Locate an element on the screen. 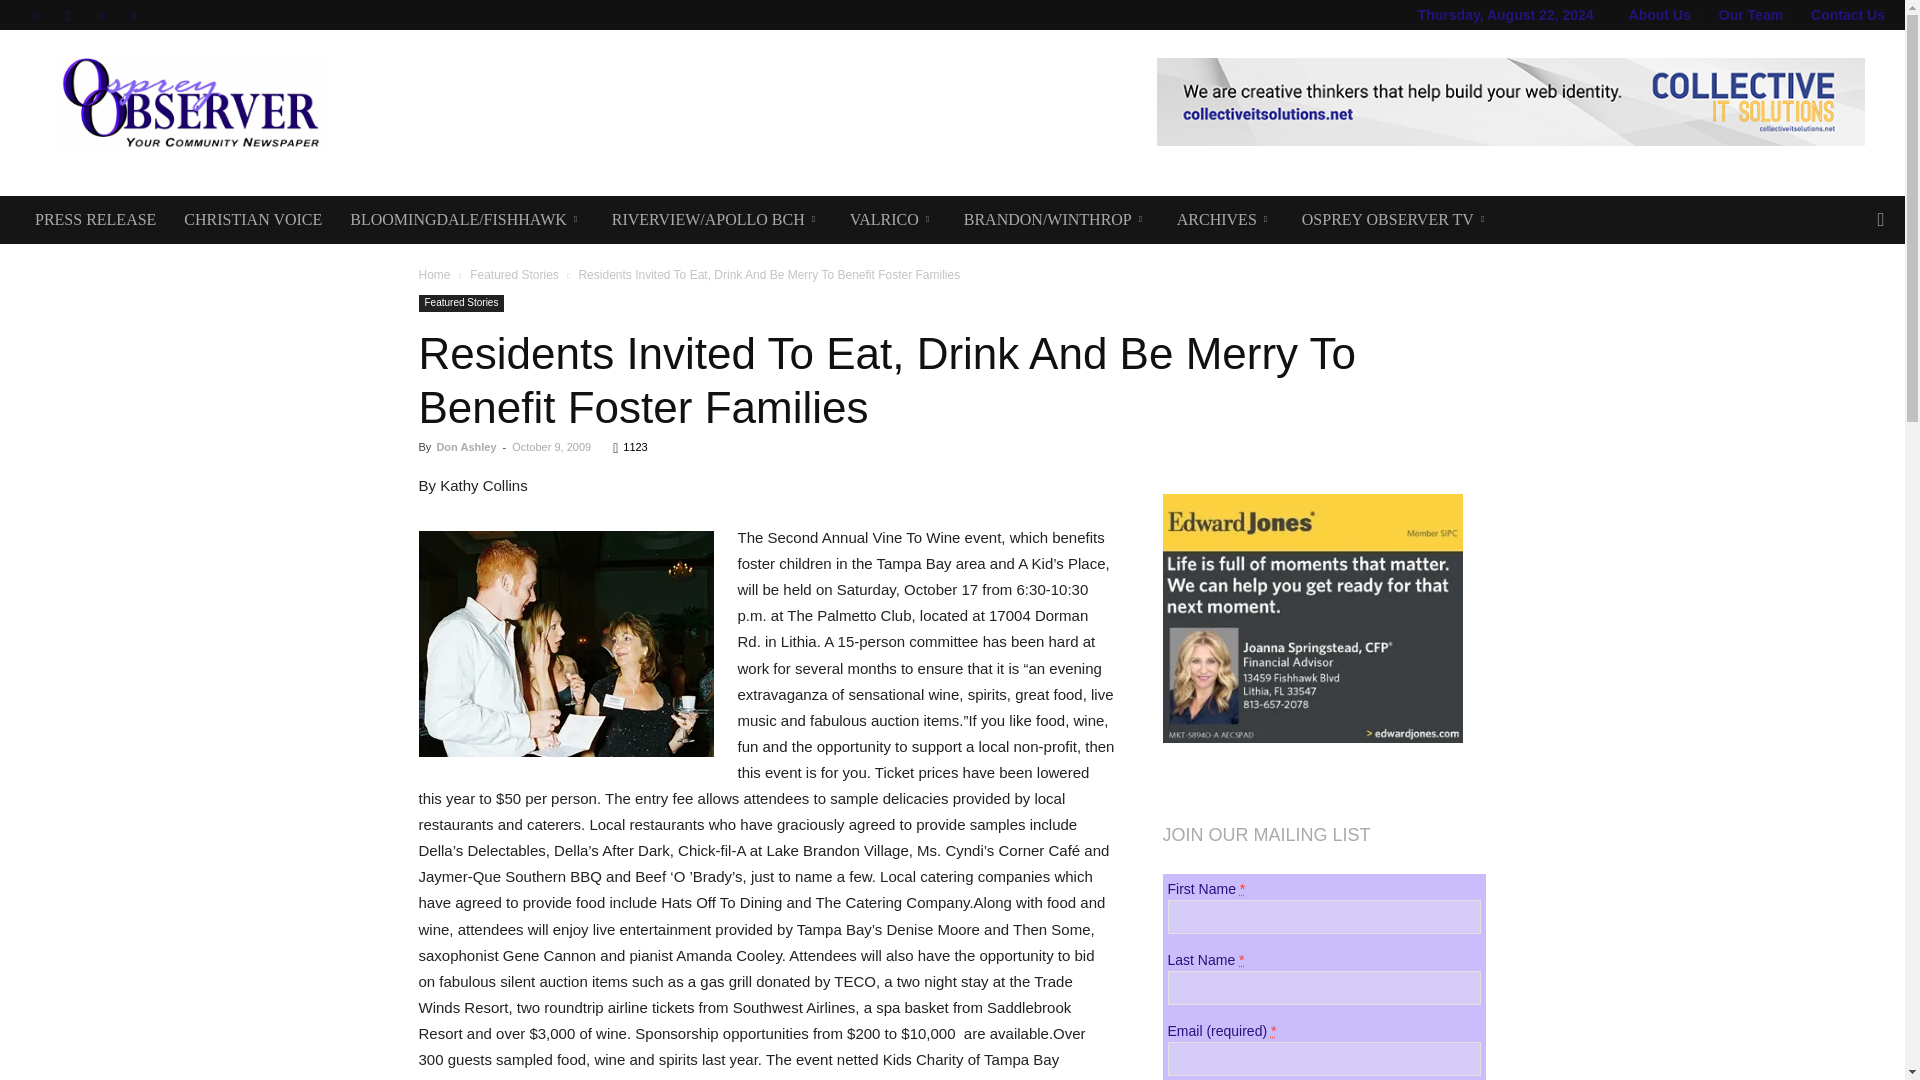 This screenshot has width=1920, height=1080. View all posts in Featured Stories is located at coordinates (514, 274).